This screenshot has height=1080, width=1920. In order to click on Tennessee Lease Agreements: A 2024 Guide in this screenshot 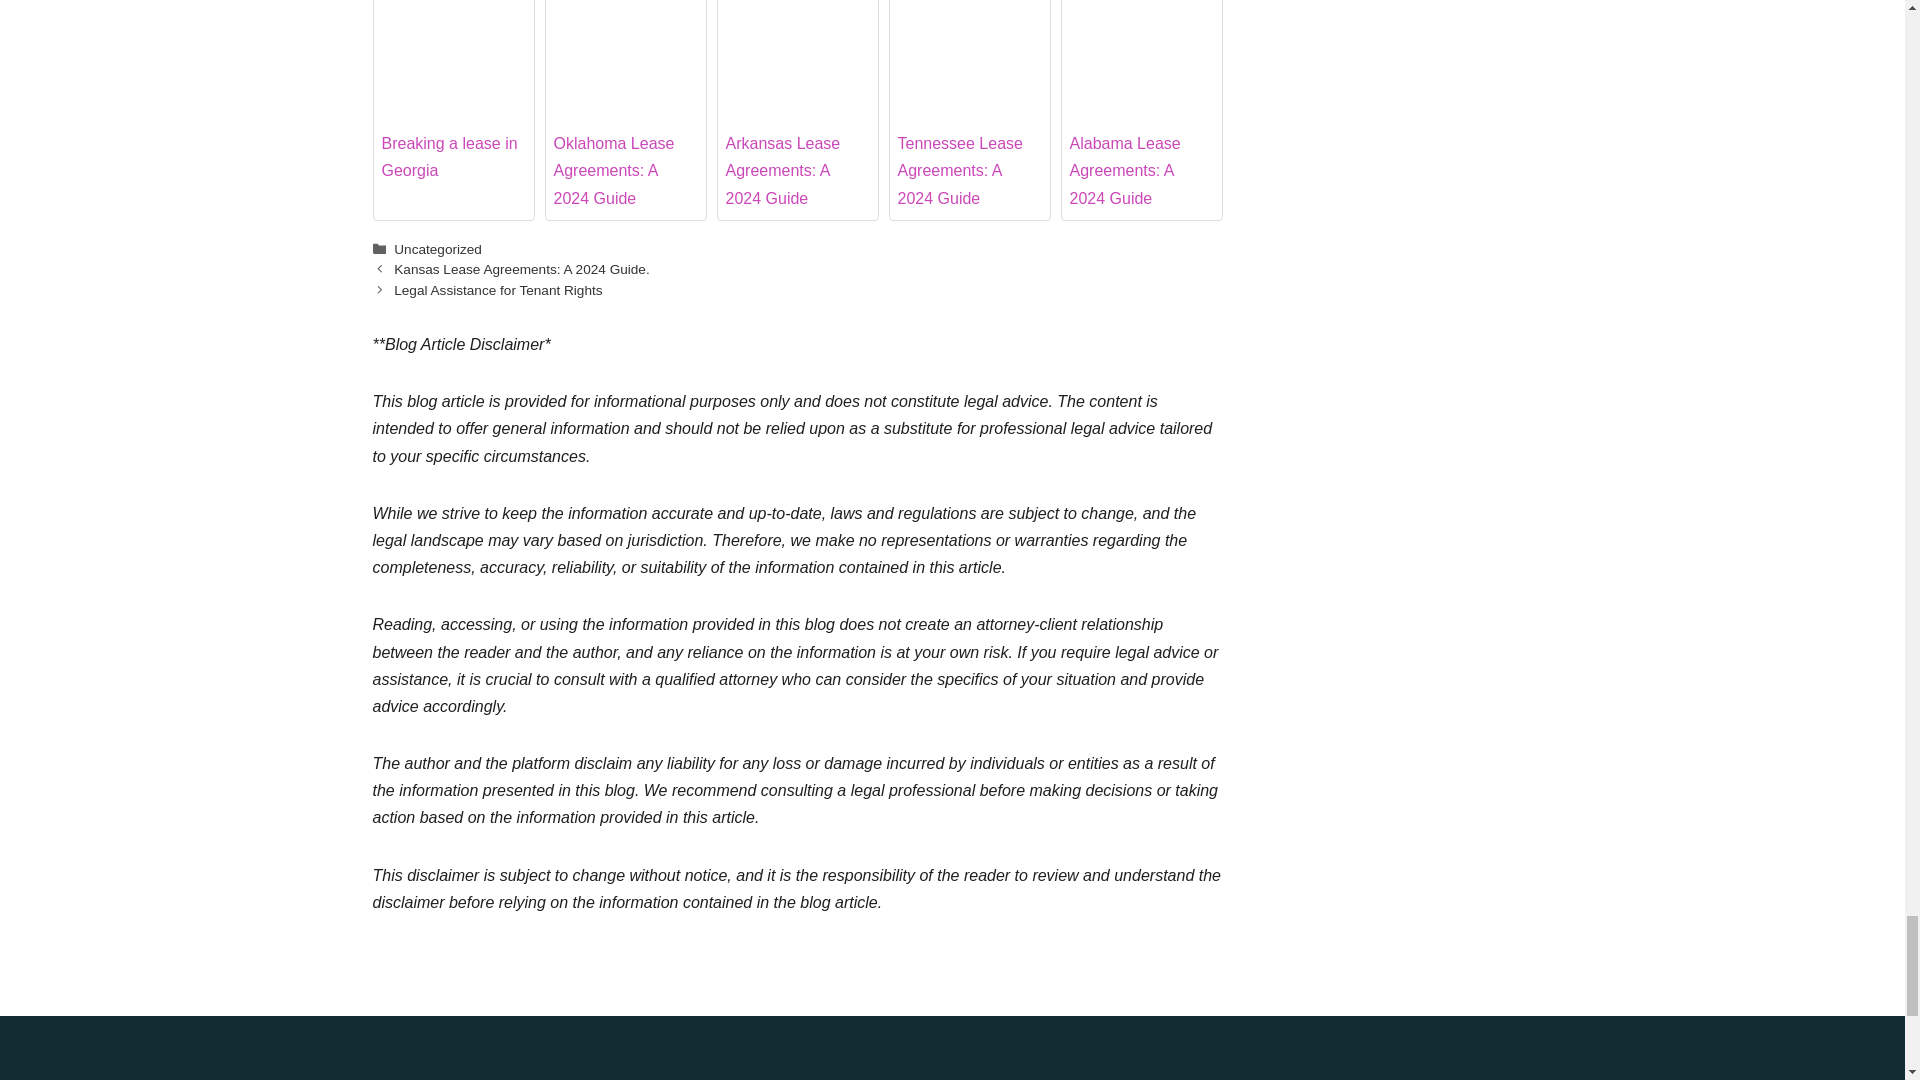, I will do `click(970, 62)`.